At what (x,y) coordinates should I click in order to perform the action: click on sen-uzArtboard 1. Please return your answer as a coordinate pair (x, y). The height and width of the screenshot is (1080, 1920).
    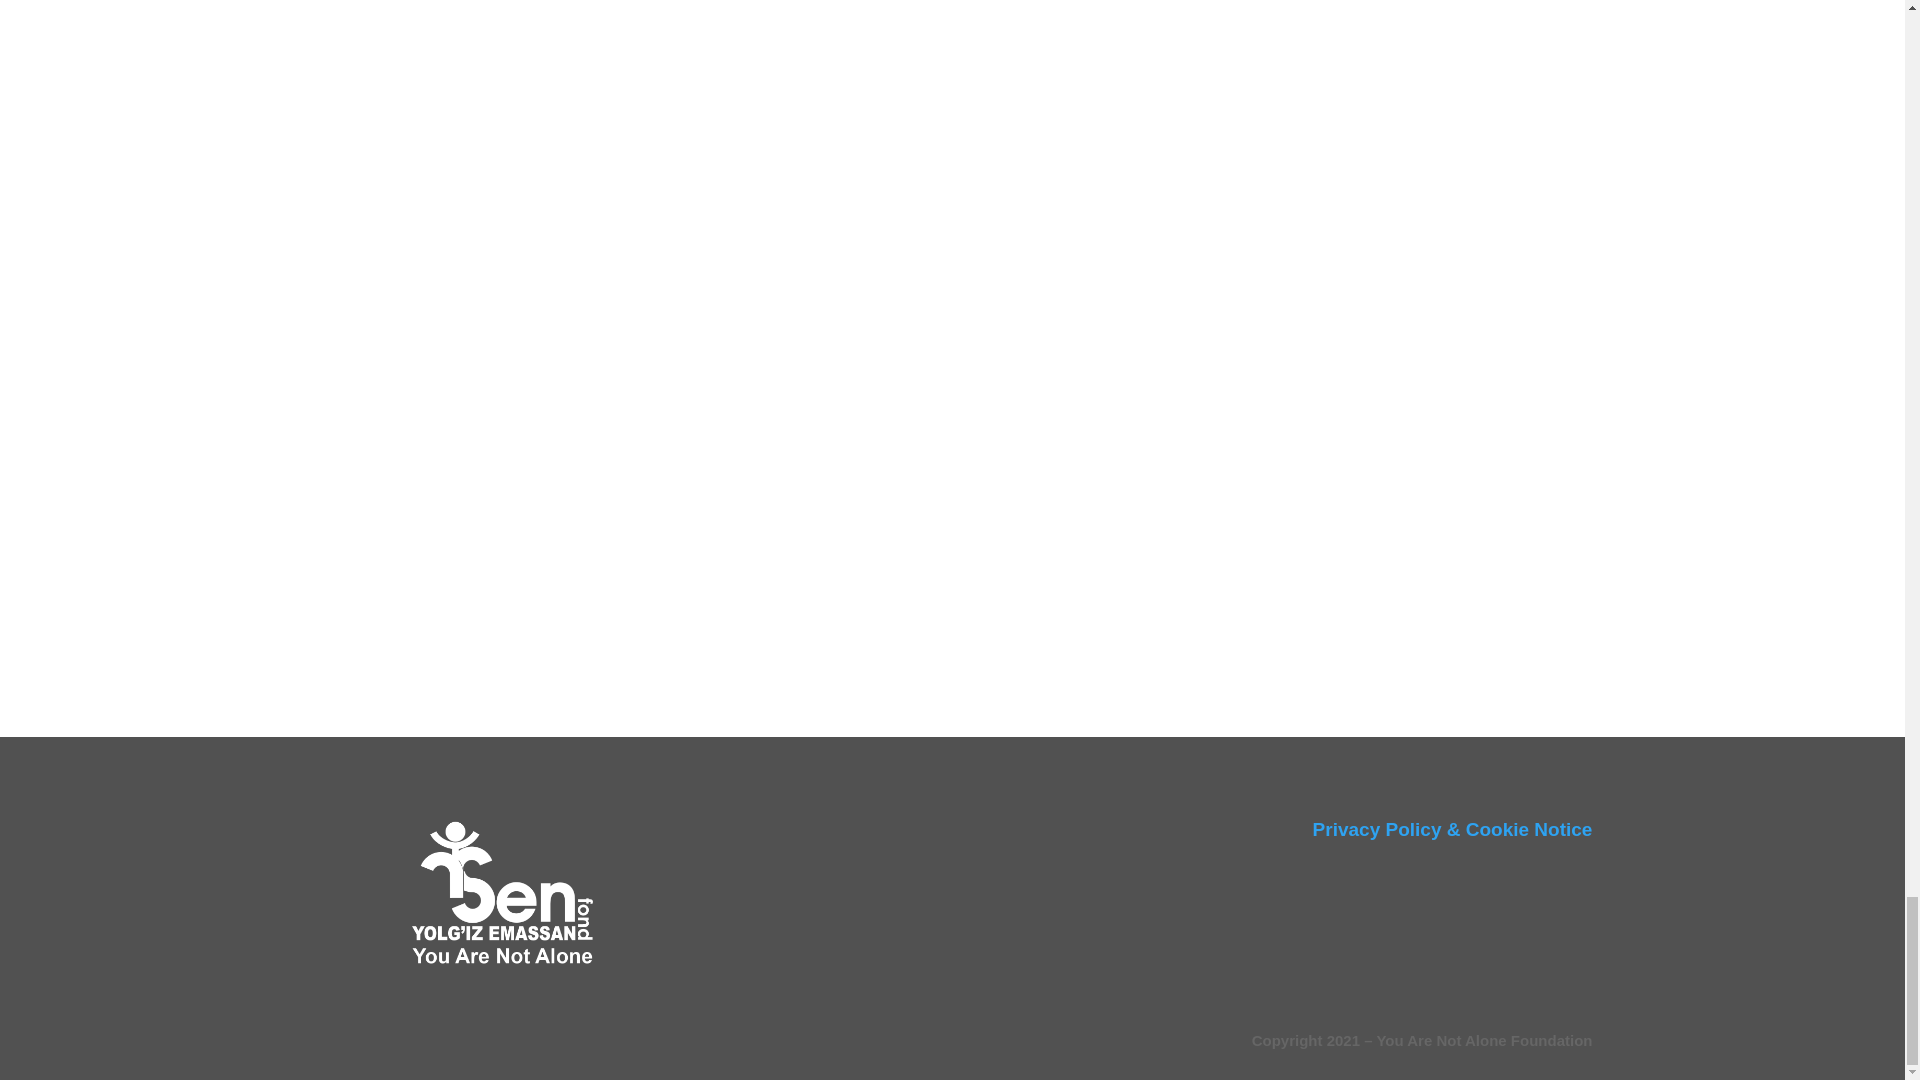
    Looking at the image, I should click on (502, 896).